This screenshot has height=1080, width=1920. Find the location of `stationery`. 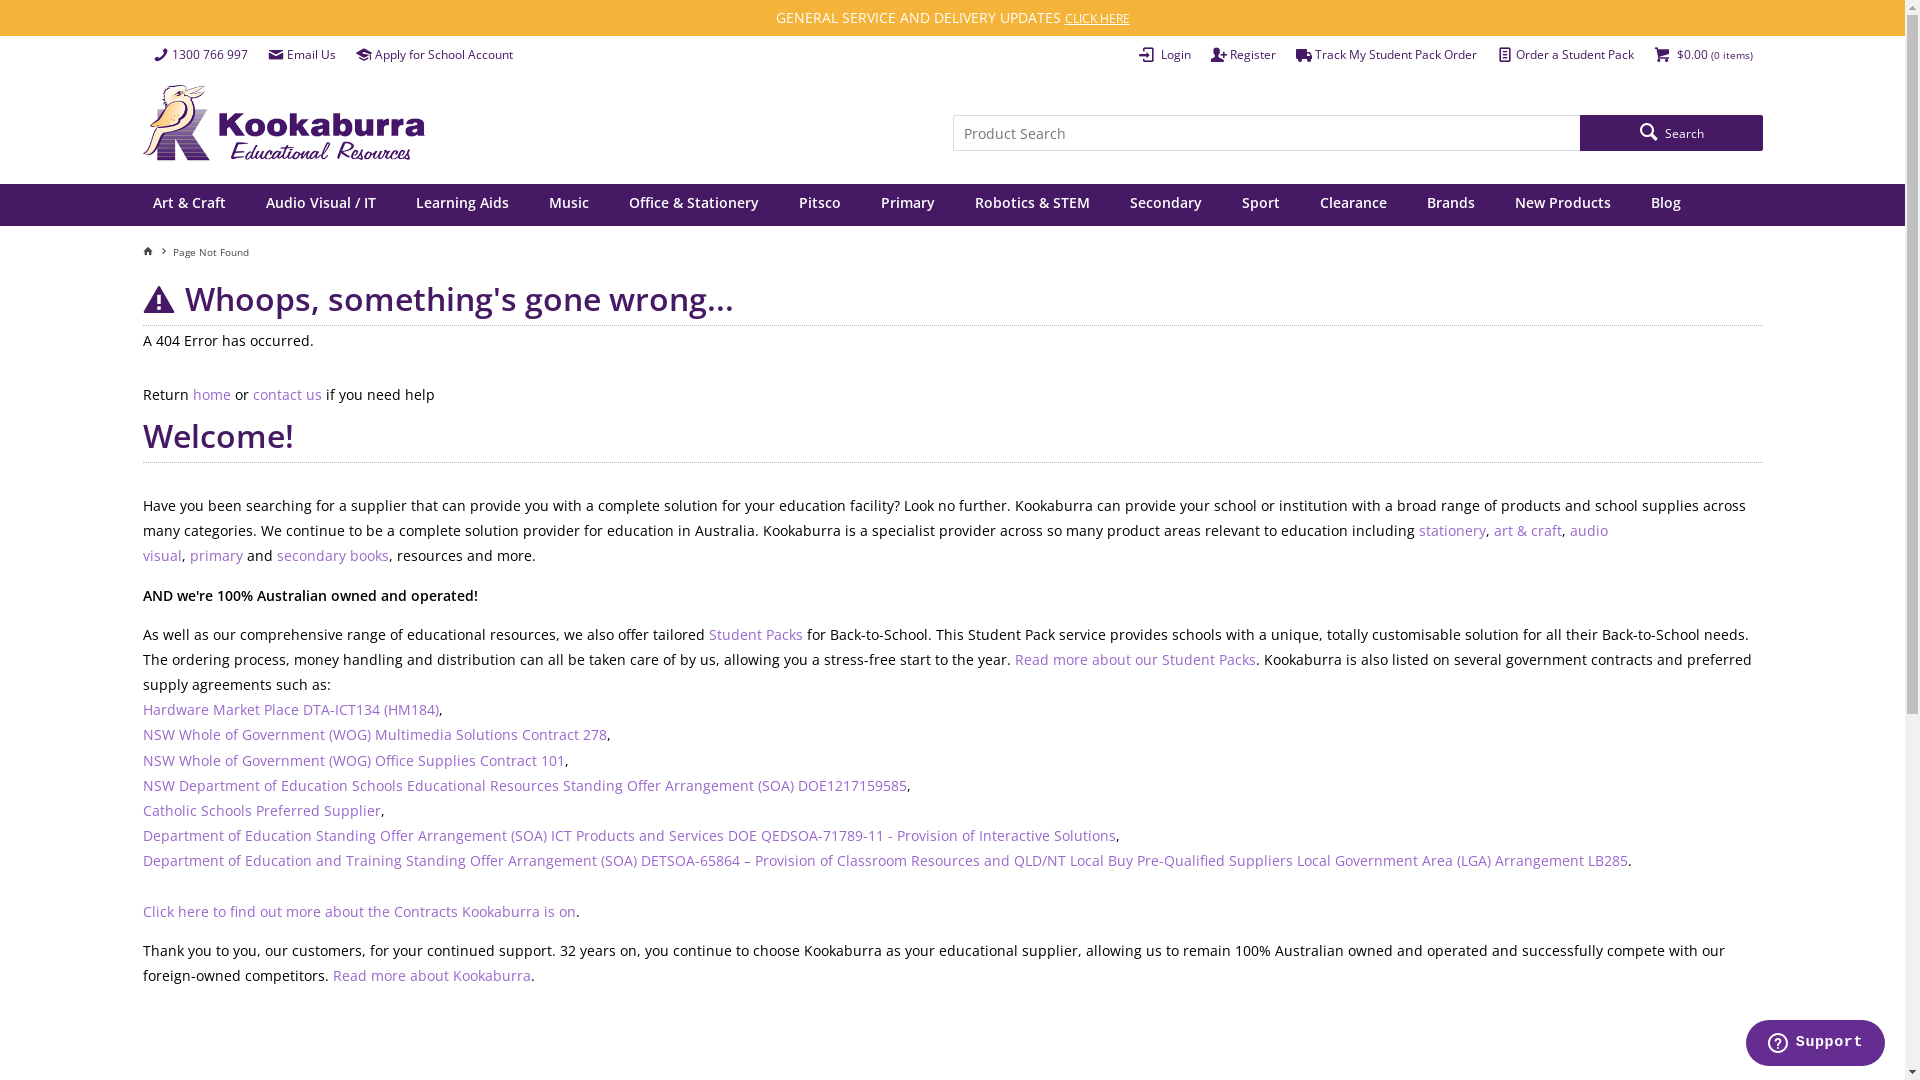

stationery is located at coordinates (1452, 530).